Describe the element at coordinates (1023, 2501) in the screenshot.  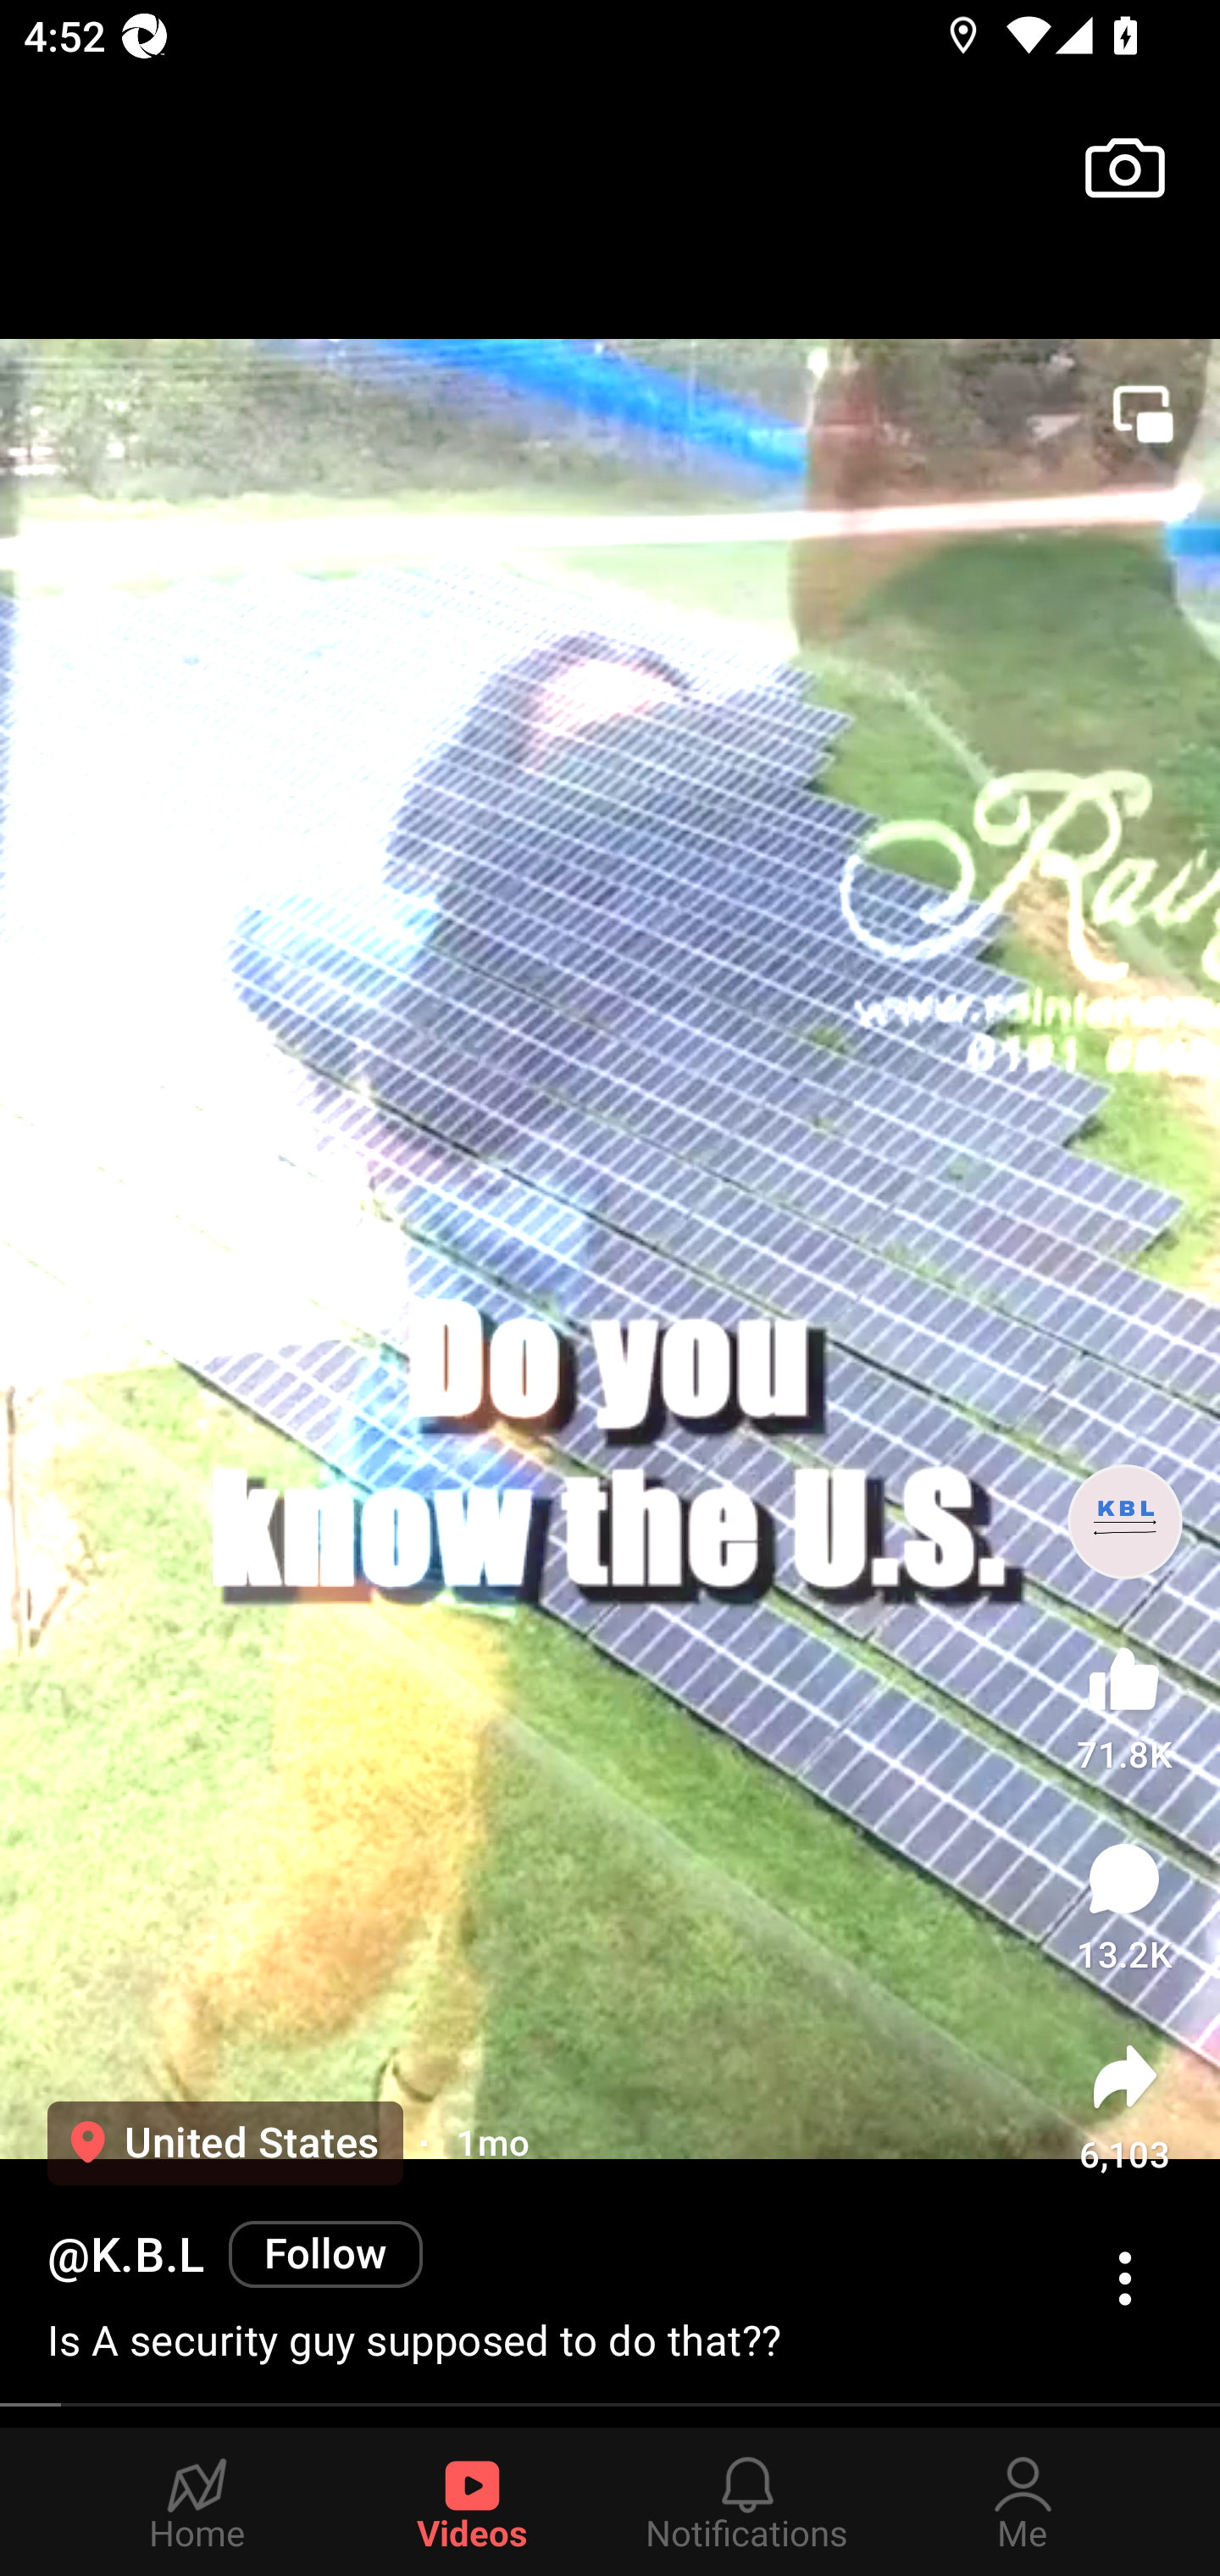
I see `Me` at that location.